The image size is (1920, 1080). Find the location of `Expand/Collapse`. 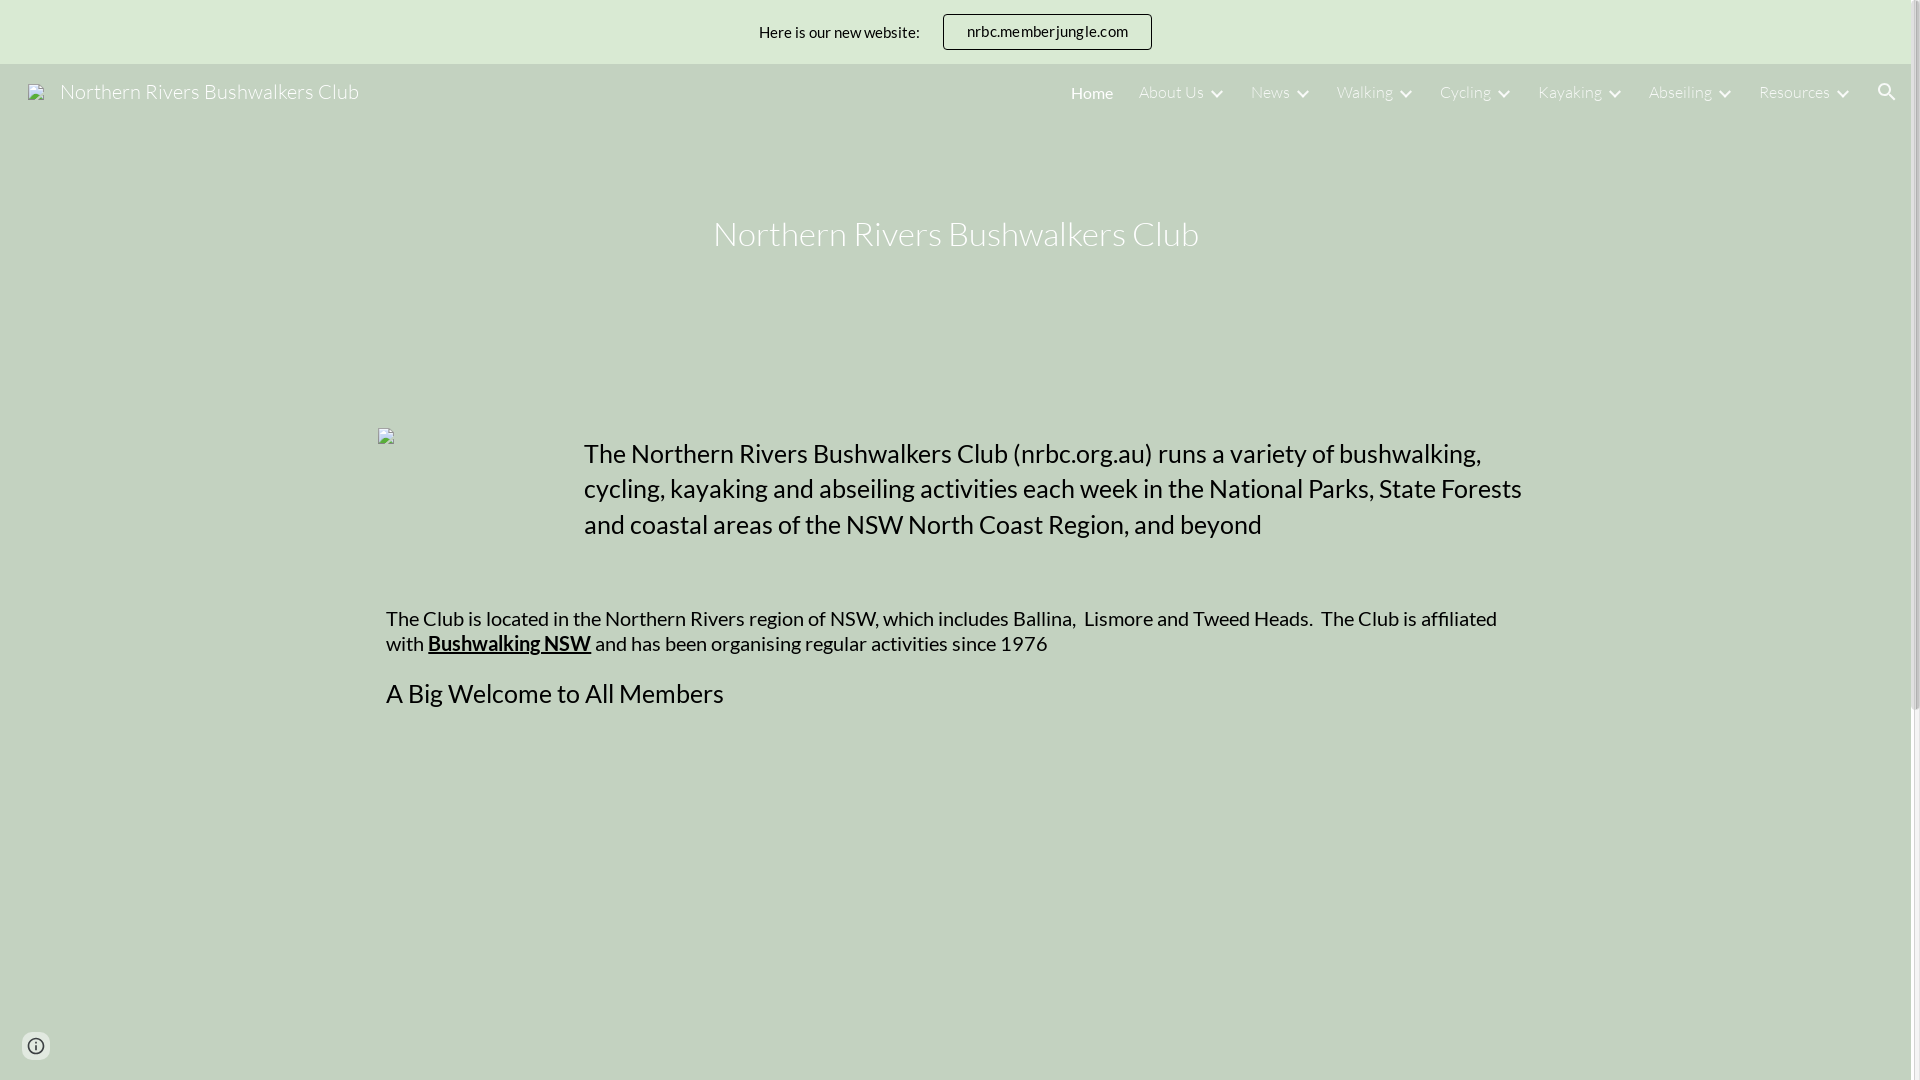

Expand/Collapse is located at coordinates (1503, 92).